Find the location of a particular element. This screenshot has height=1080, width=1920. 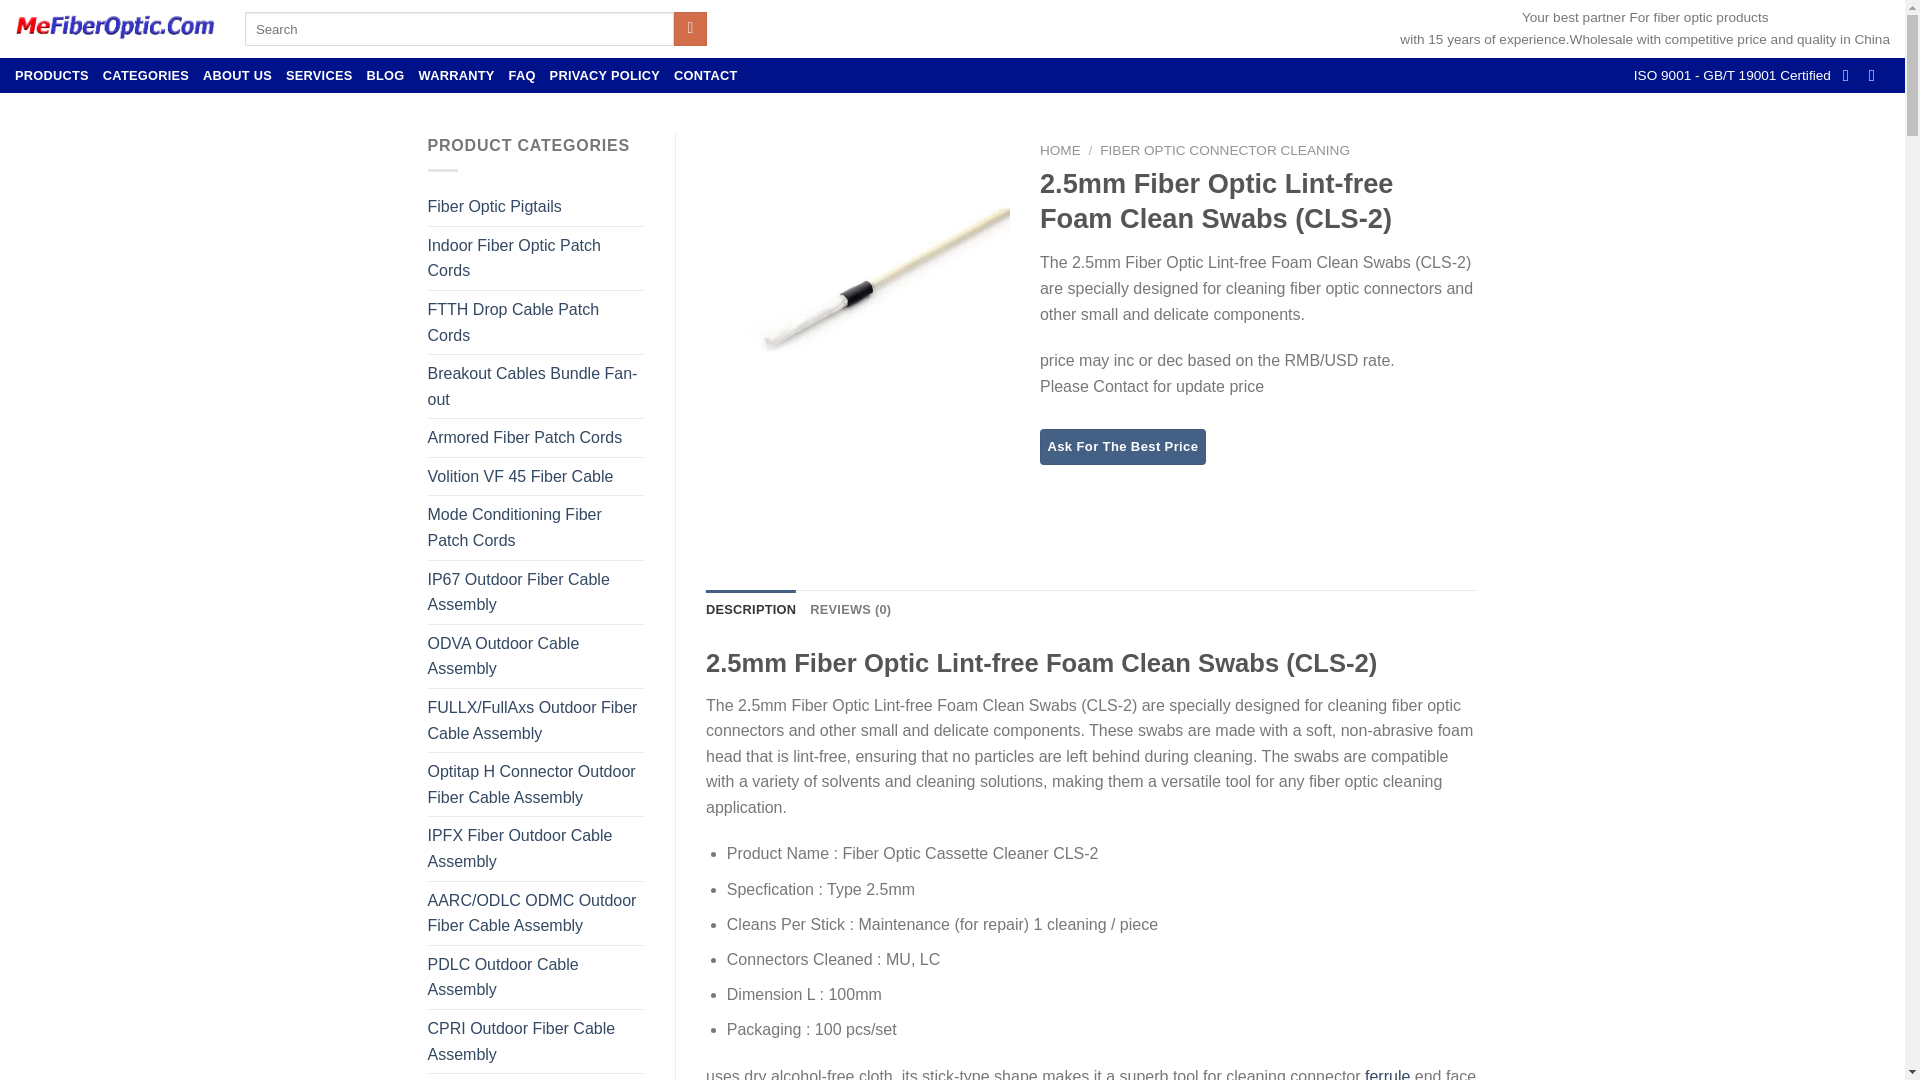

PRIVACY POLICY is located at coordinates (604, 75).